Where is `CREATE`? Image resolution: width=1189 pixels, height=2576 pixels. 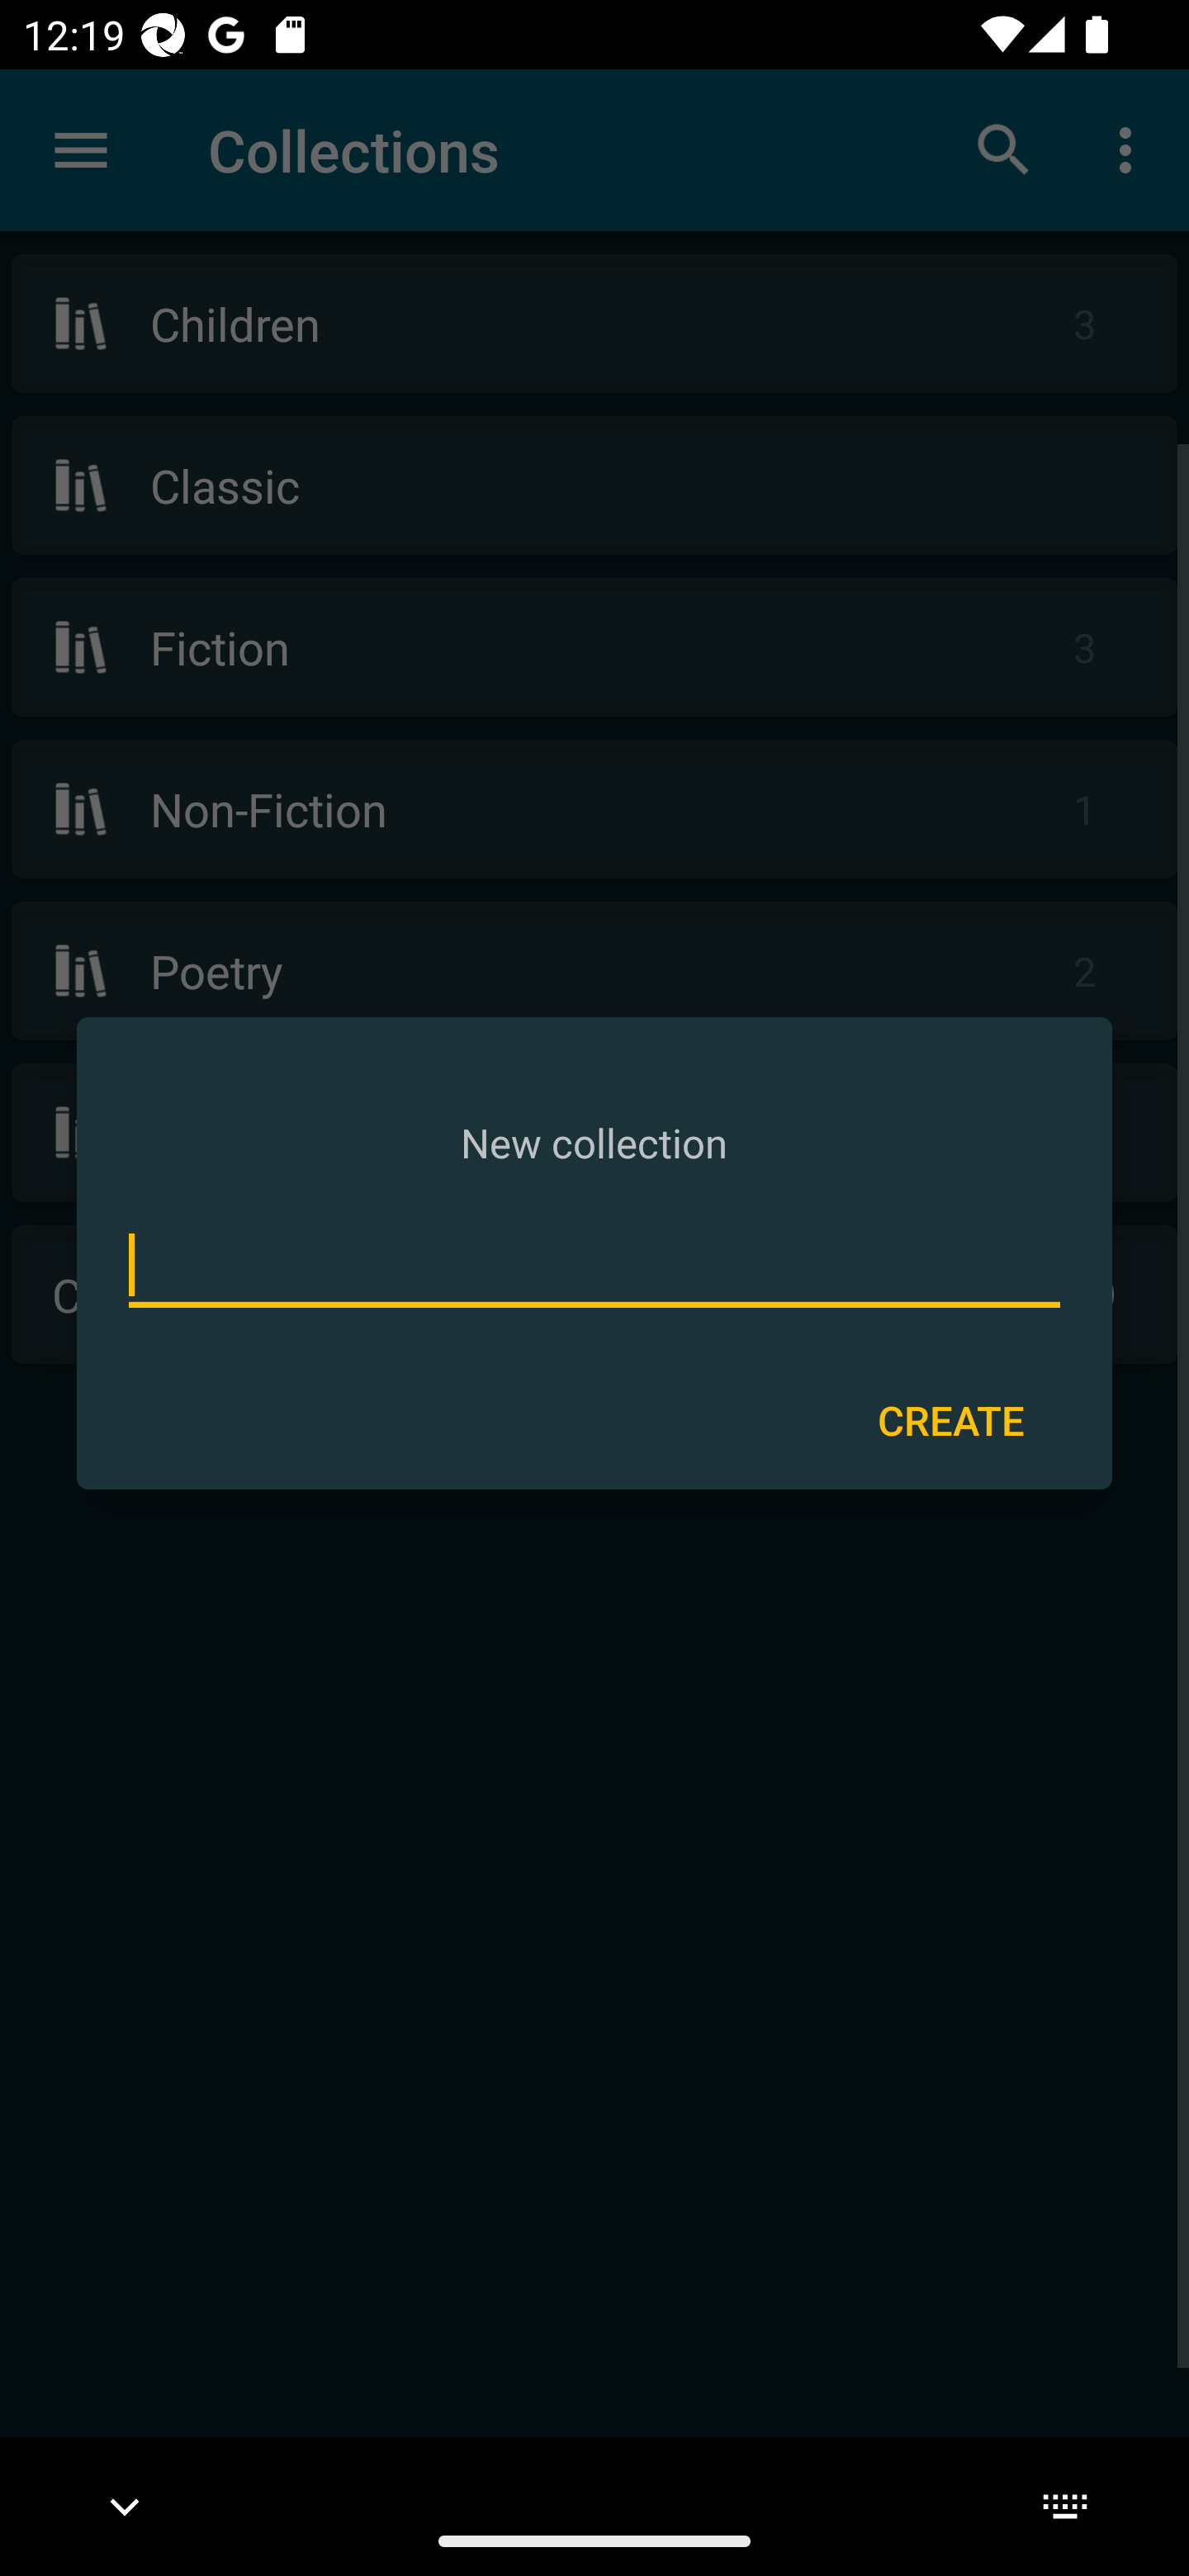
CREATE is located at coordinates (950, 1418).